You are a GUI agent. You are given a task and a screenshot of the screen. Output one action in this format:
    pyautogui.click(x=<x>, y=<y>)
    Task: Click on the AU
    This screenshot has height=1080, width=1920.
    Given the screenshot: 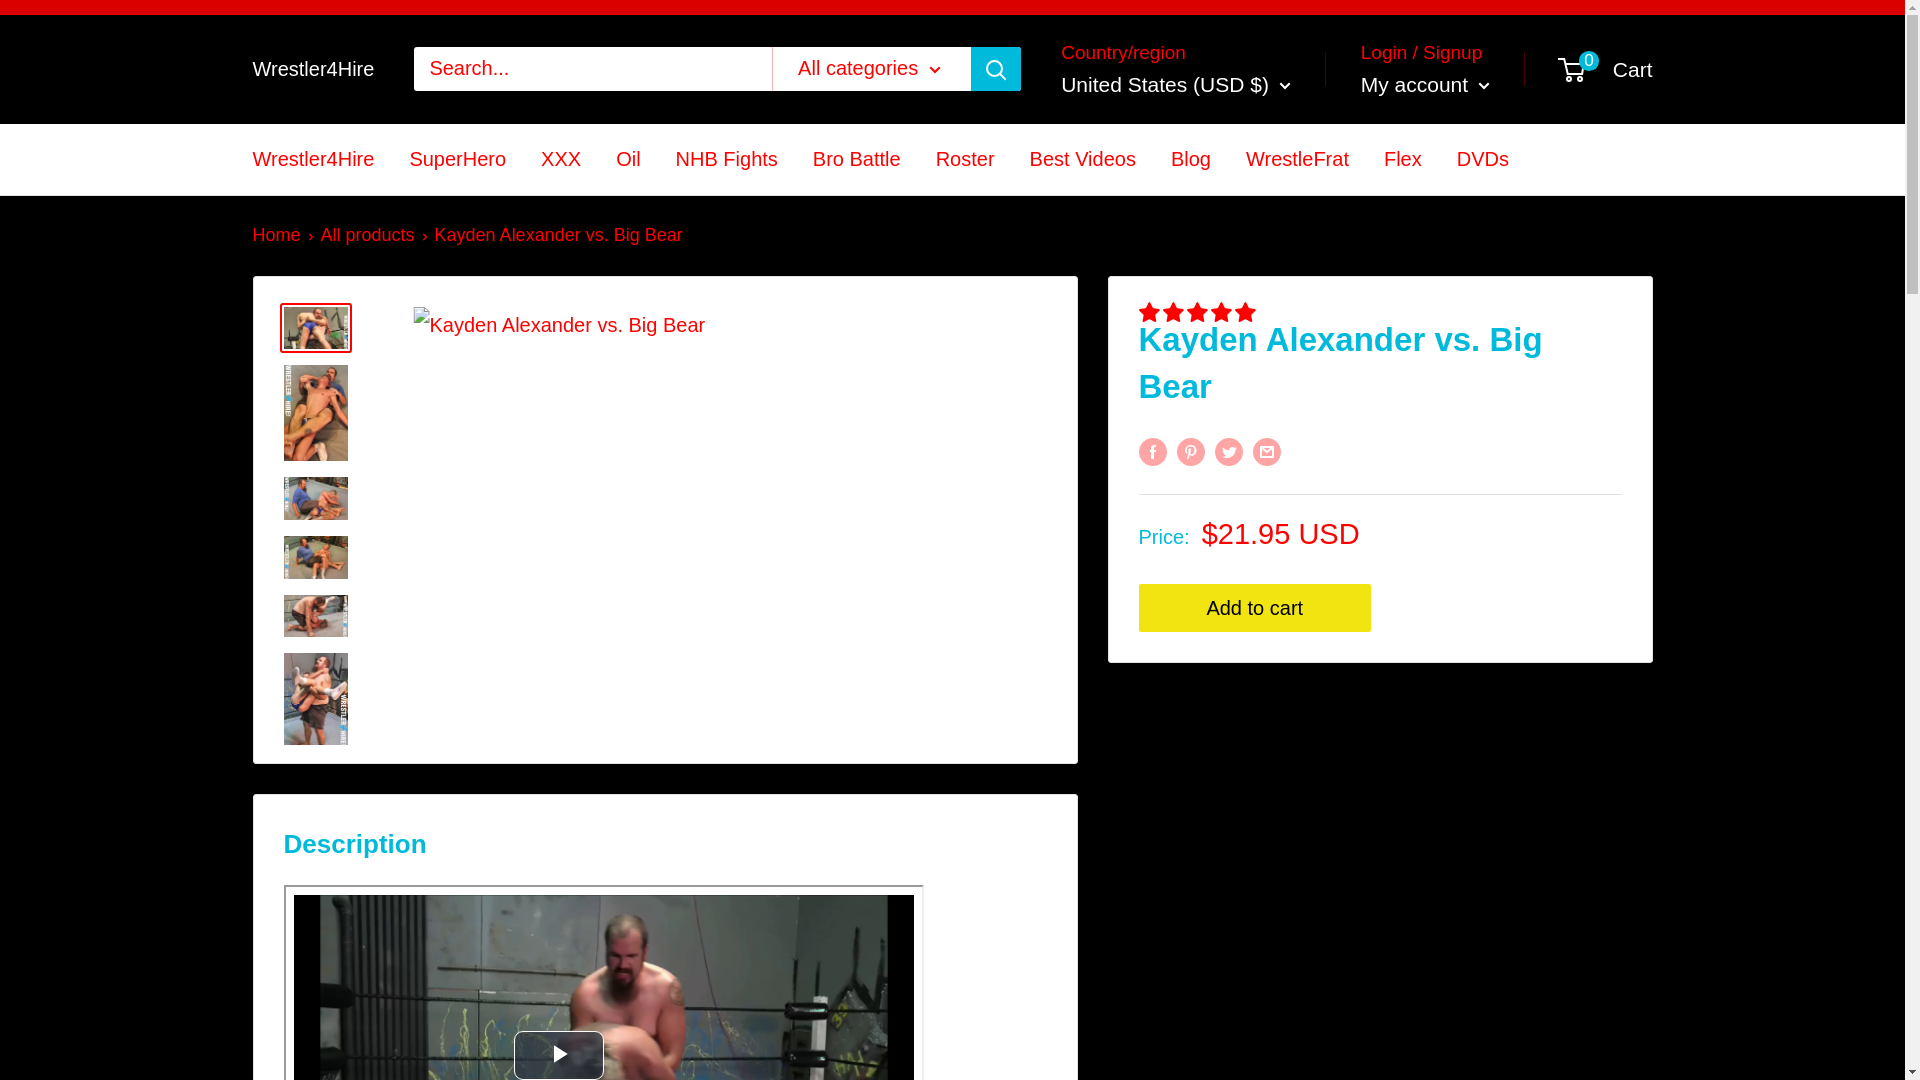 What is the action you would take?
    pyautogui.click(x=1080, y=604)
    